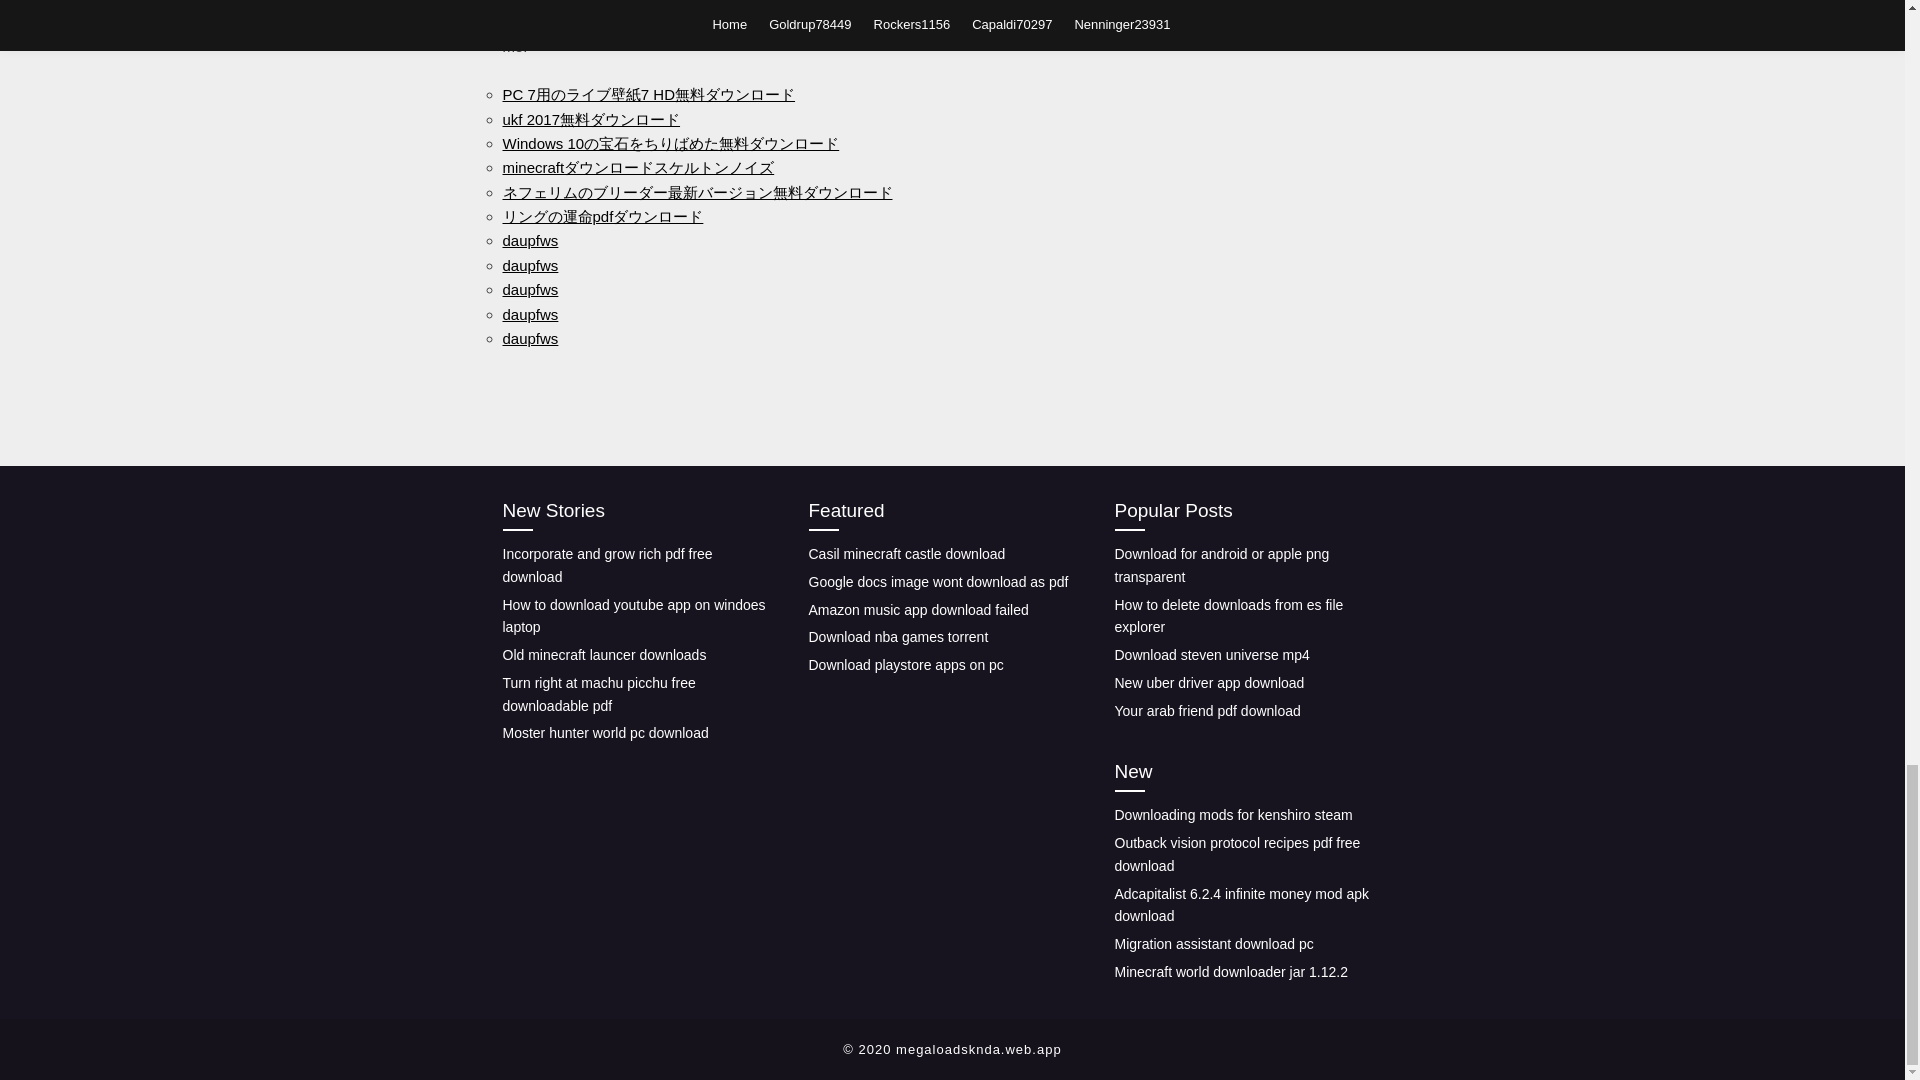 Image resolution: width=1920 pixels, height=1080 pixels. I want to click on daupfws, so click(530, 240).